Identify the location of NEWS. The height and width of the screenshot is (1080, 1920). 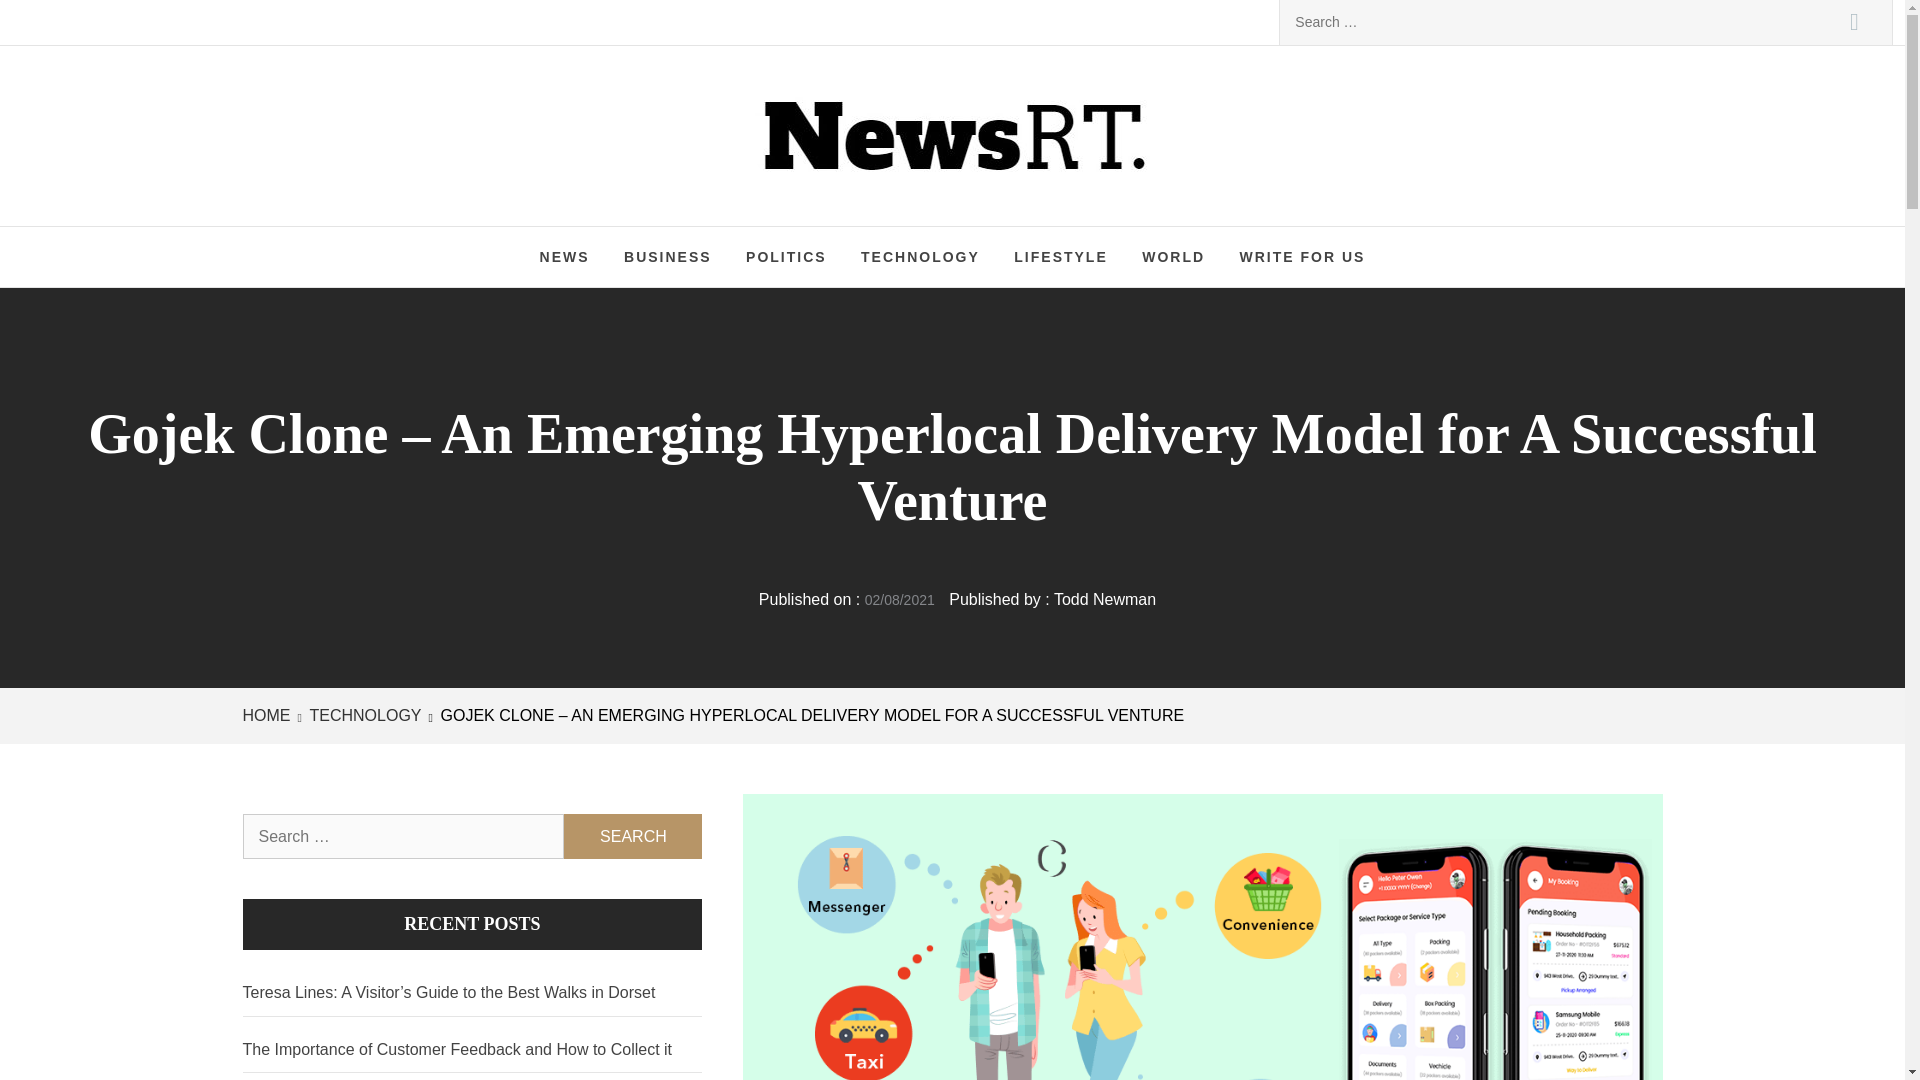
(564, 256).